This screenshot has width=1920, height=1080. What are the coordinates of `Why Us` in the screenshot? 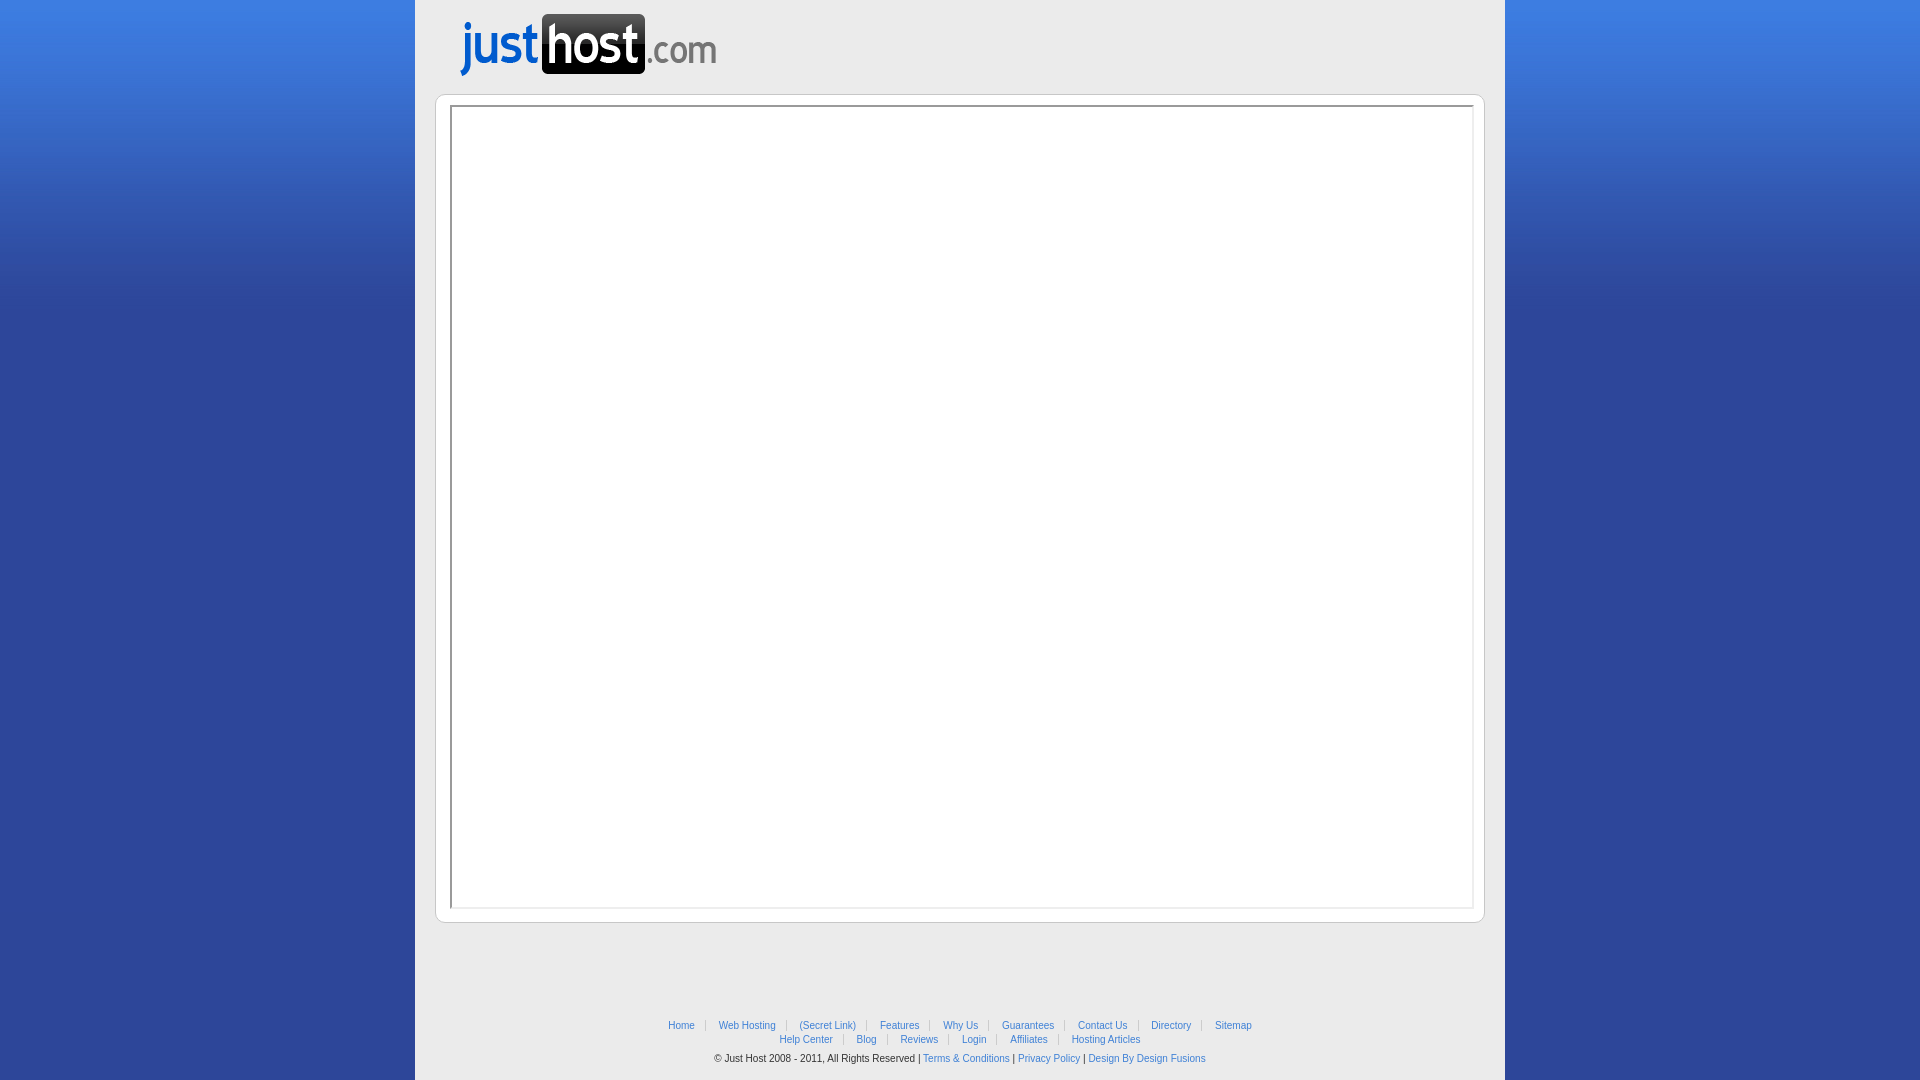 It's located at (960, 1026).